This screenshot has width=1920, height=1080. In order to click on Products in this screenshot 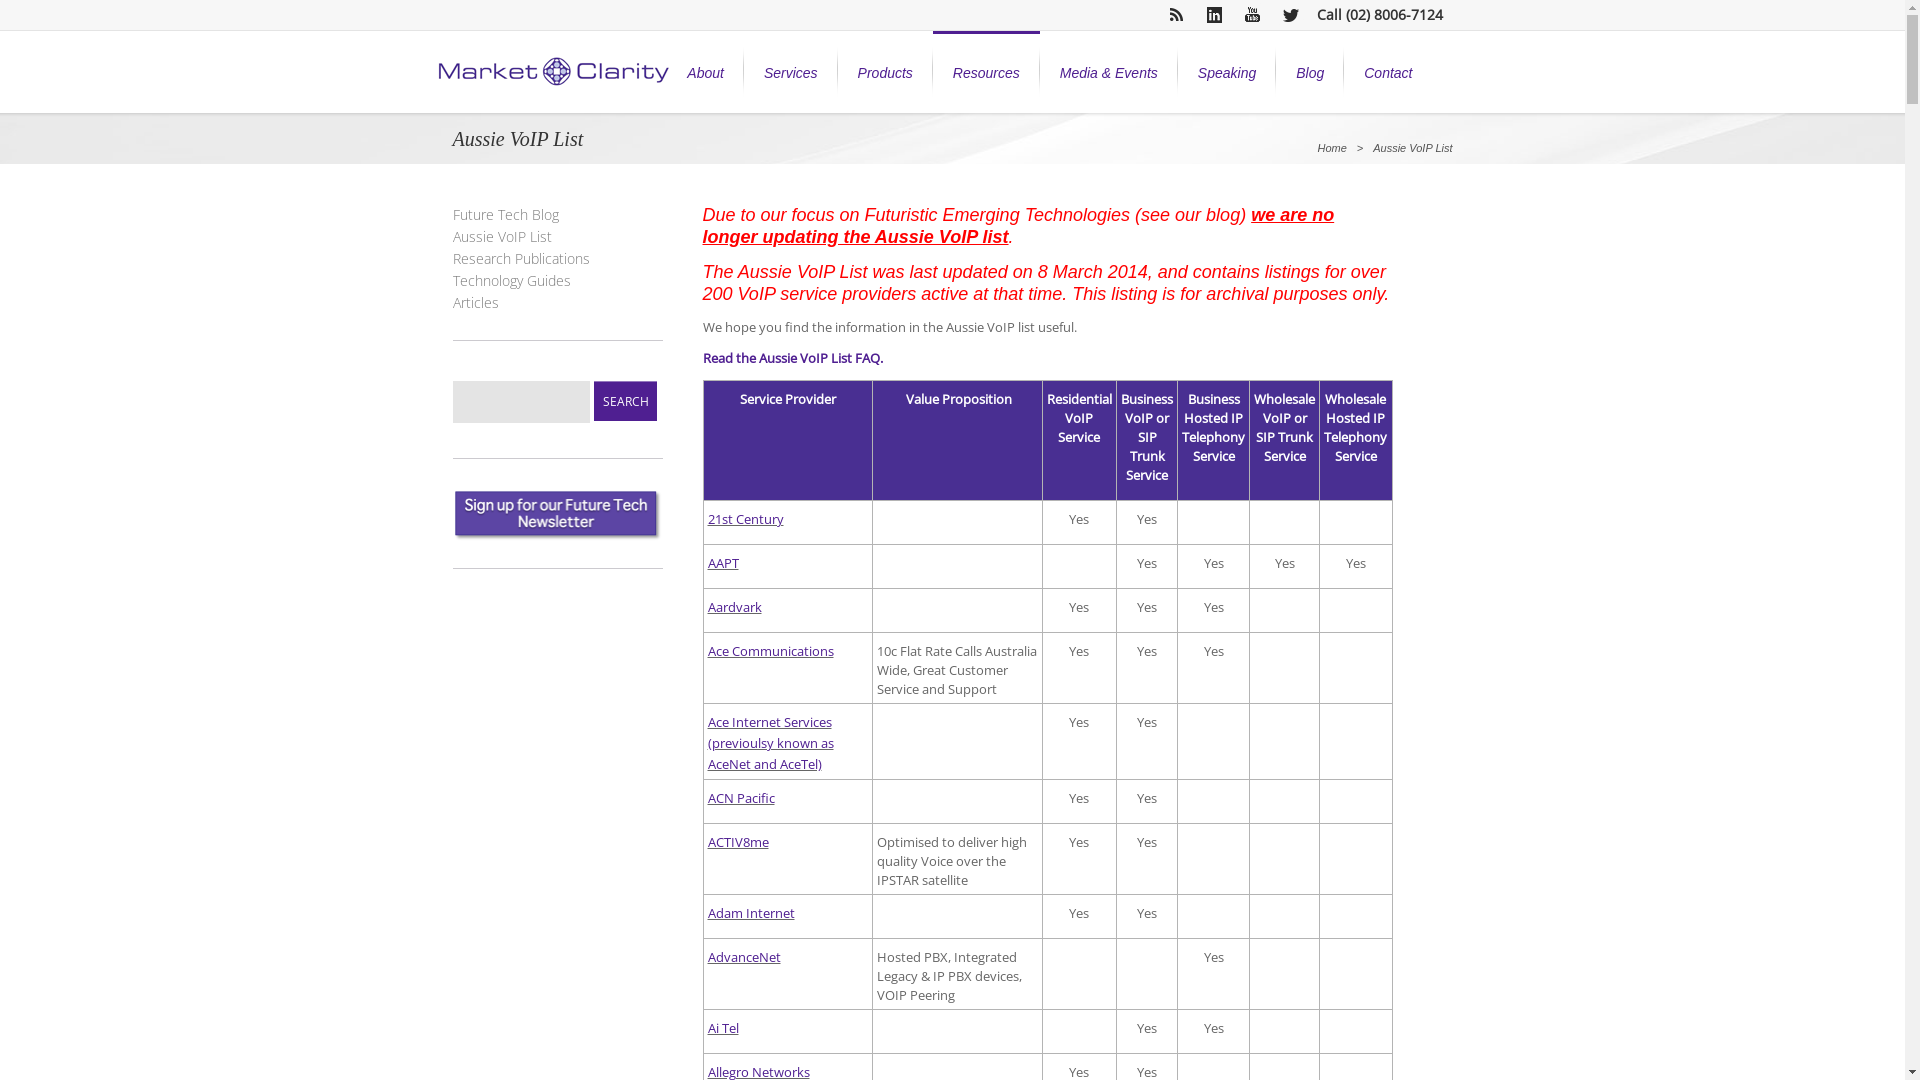, I will do `click(886, 72)`.